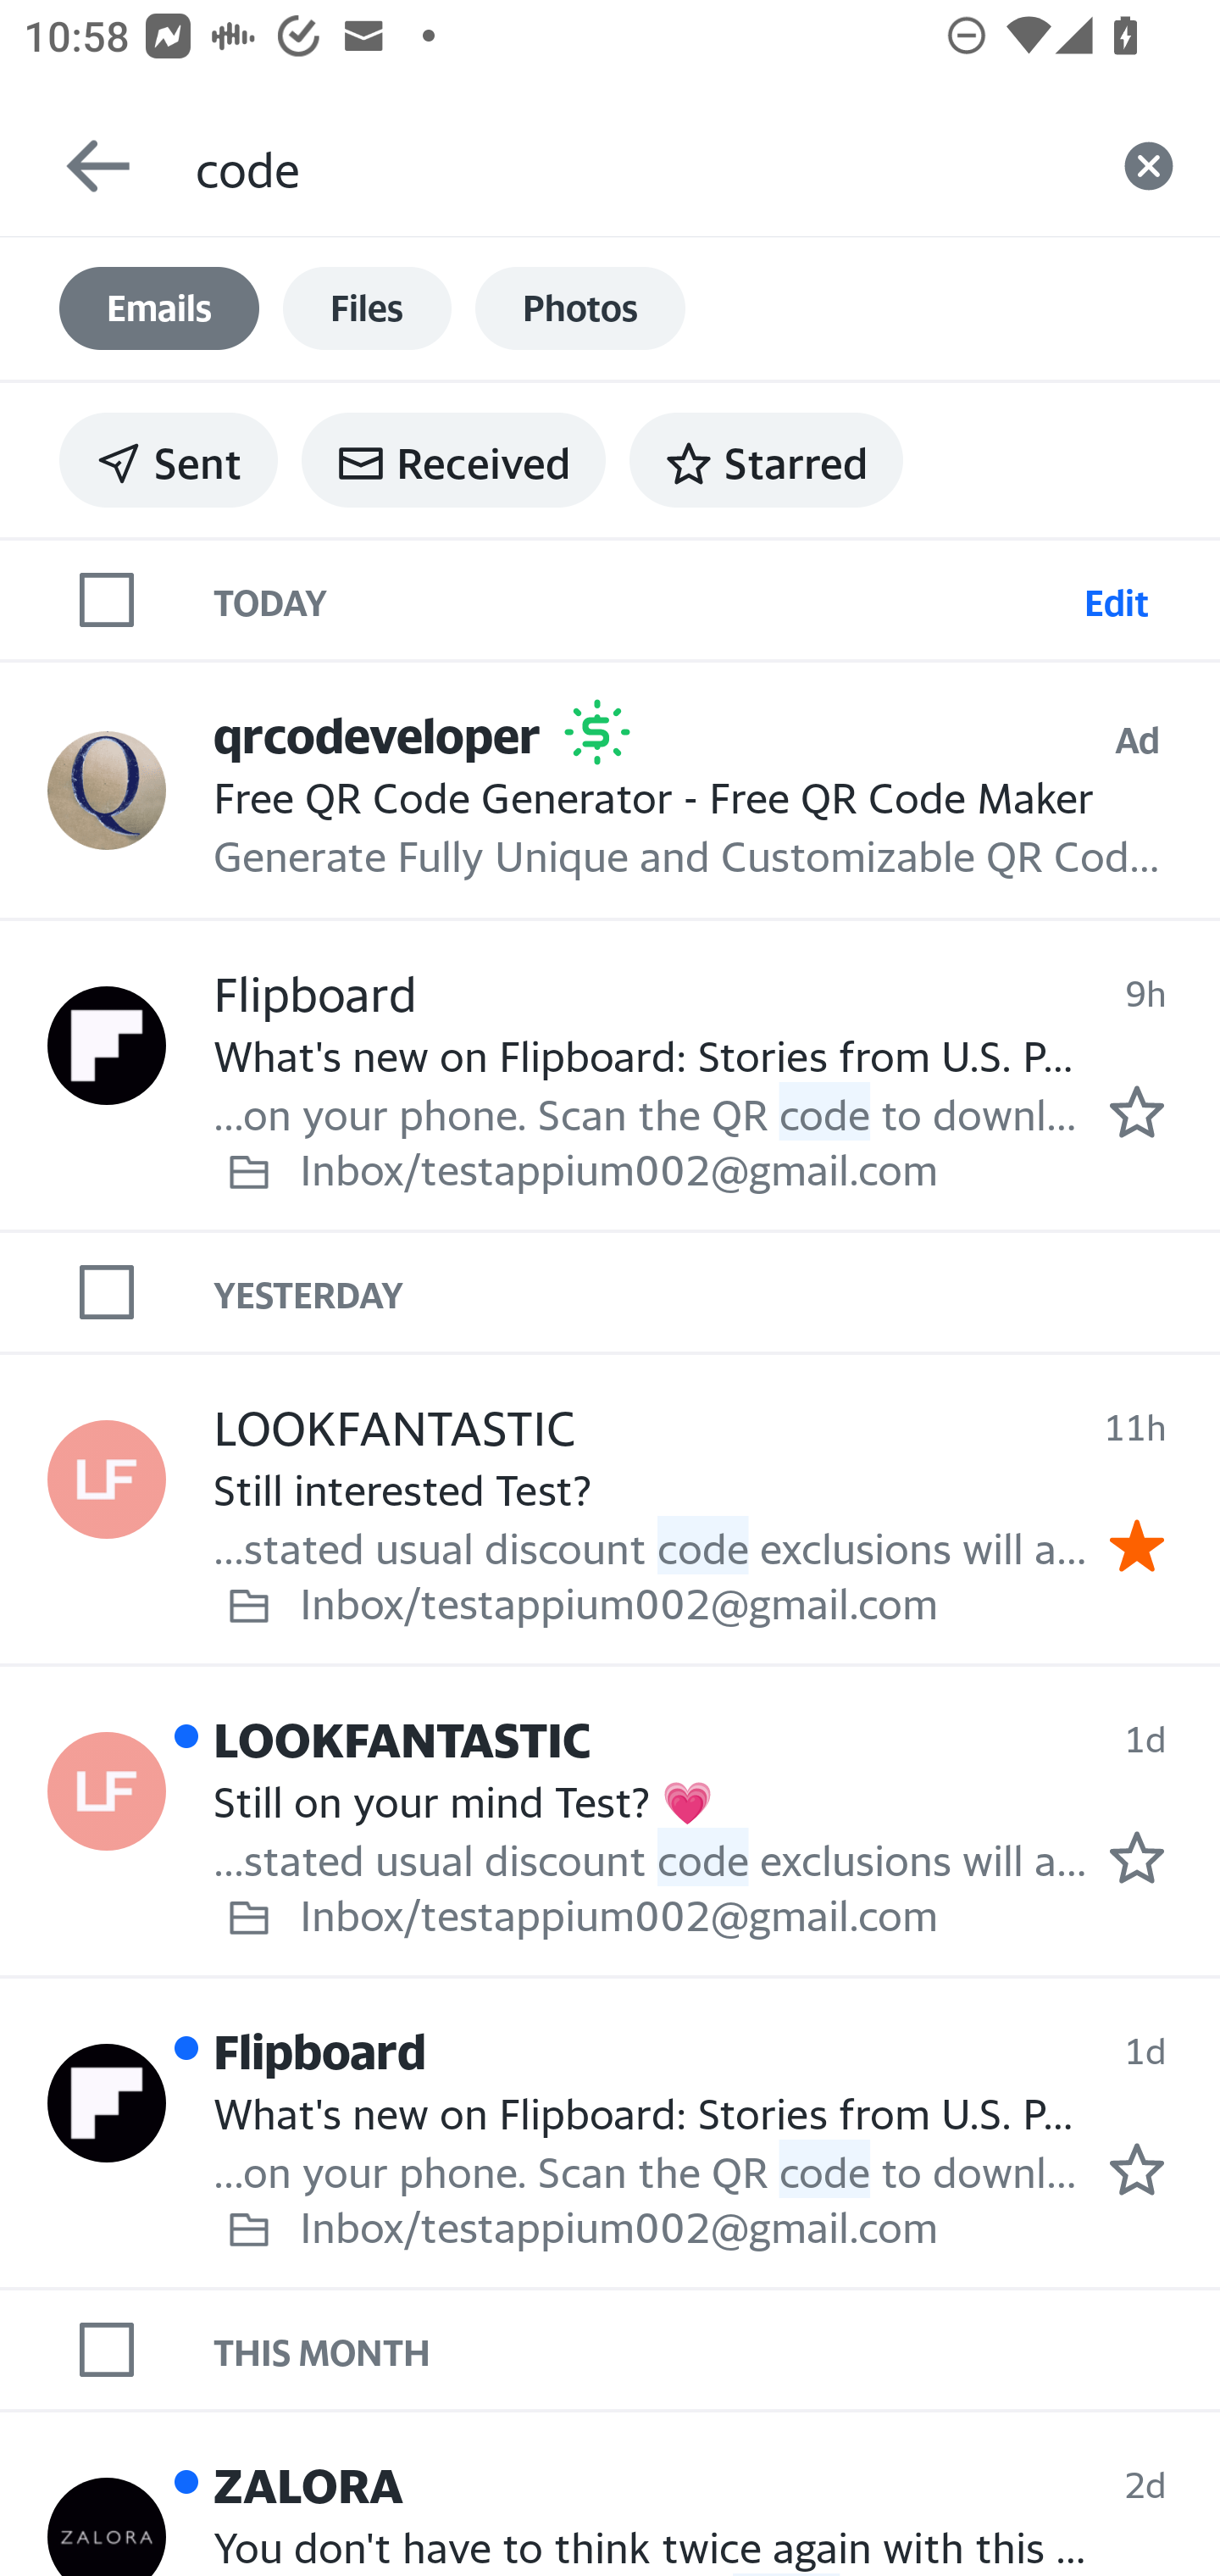  I want to click on Sent, so click(169, 459).